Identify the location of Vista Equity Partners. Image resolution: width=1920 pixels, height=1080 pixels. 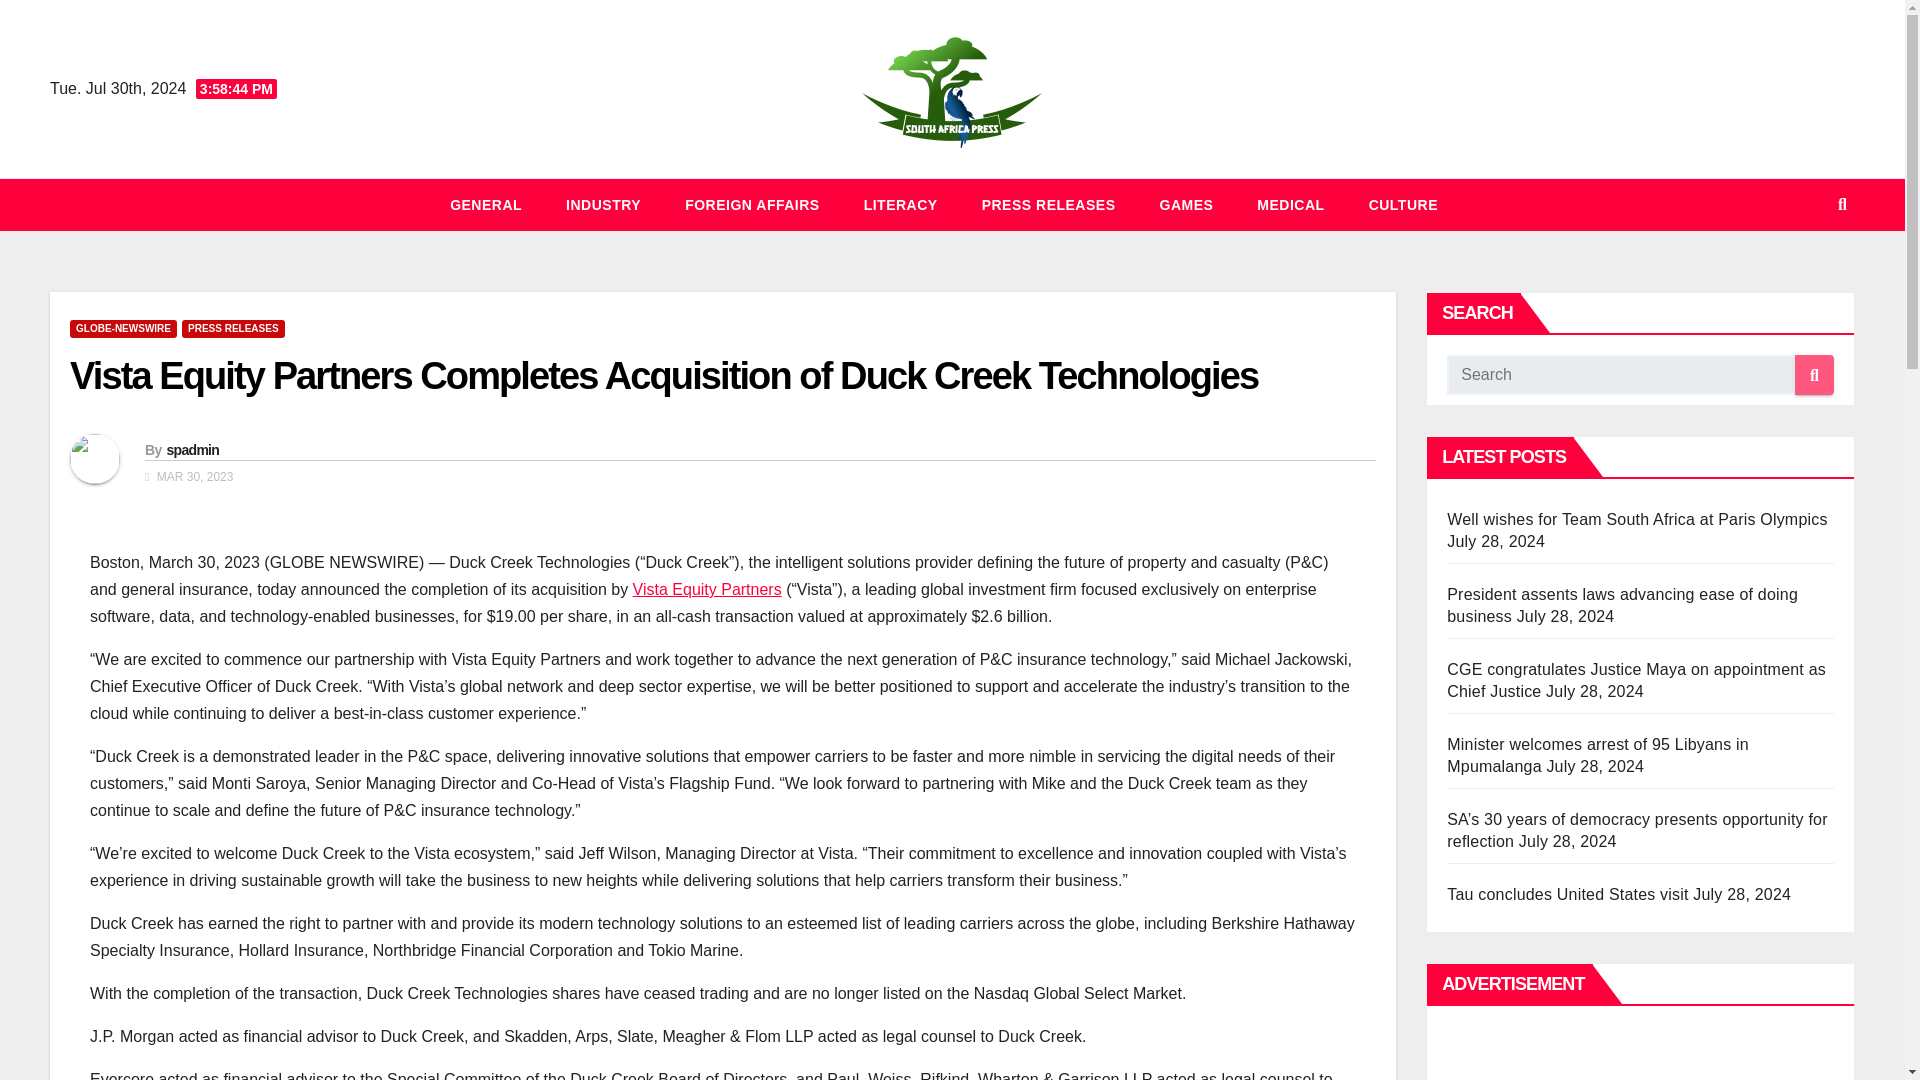
(707, 590).